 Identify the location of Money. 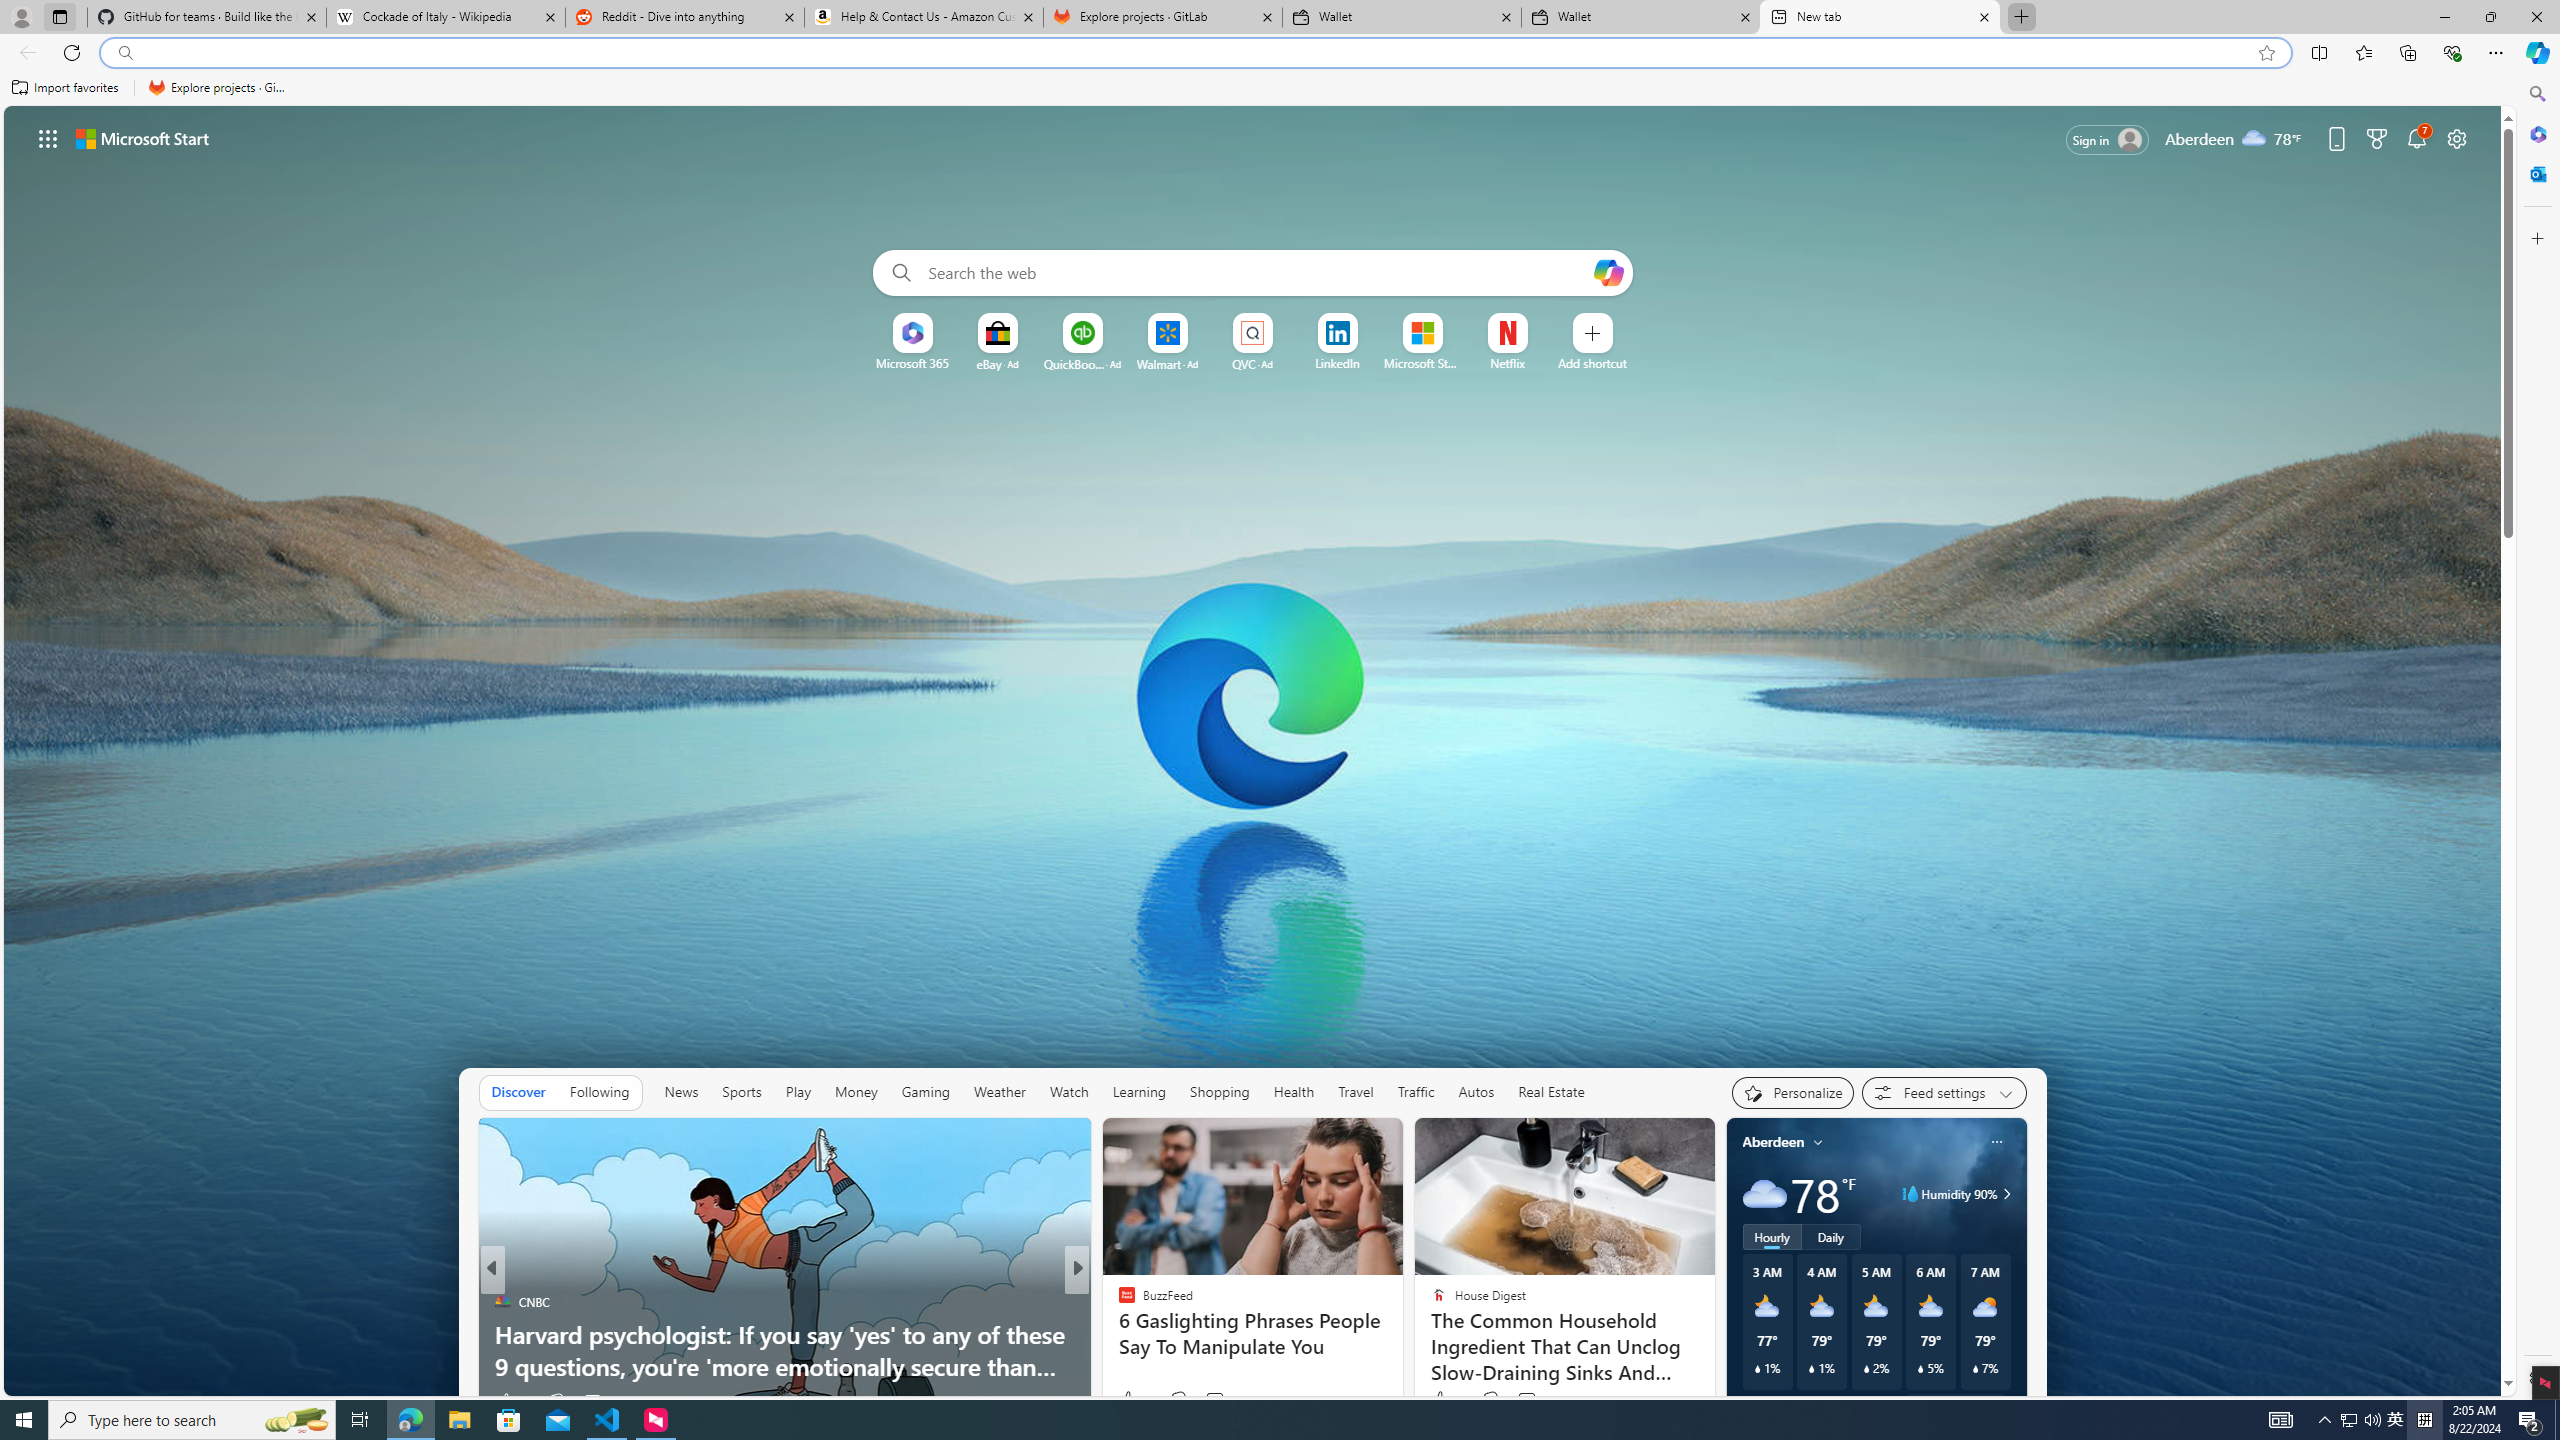
(856, 1092).